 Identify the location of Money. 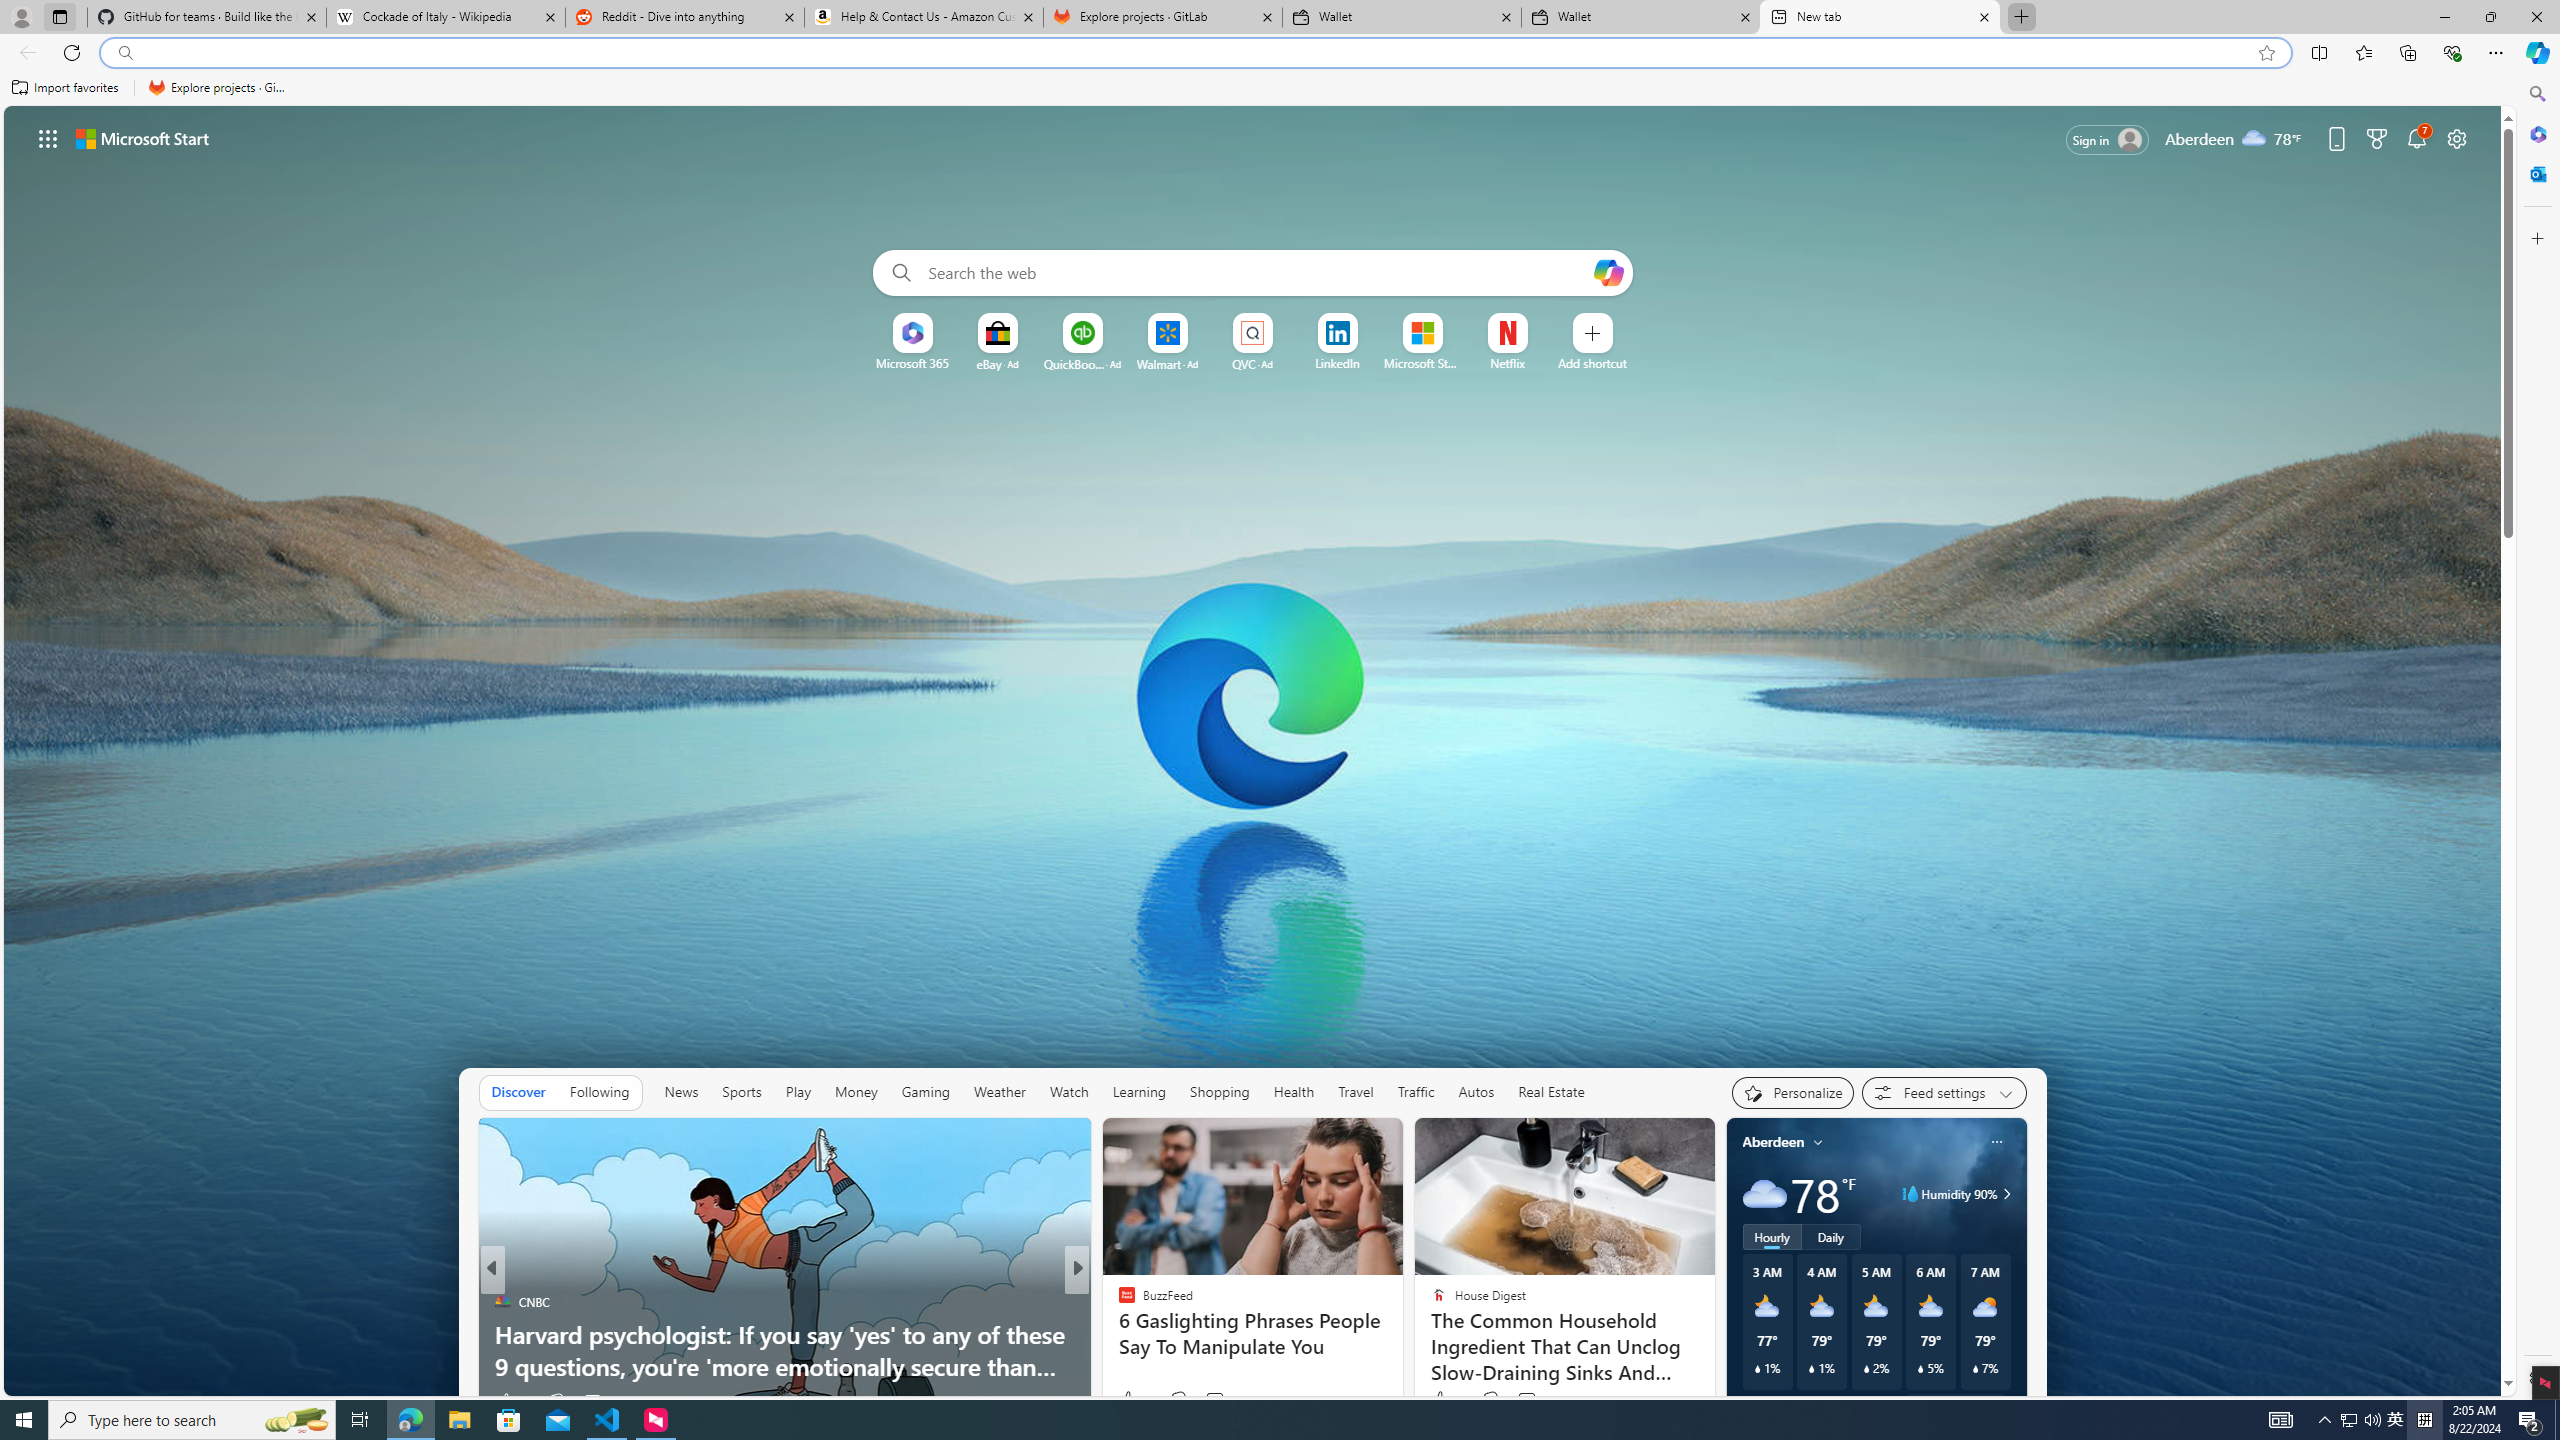
(856, 1092).